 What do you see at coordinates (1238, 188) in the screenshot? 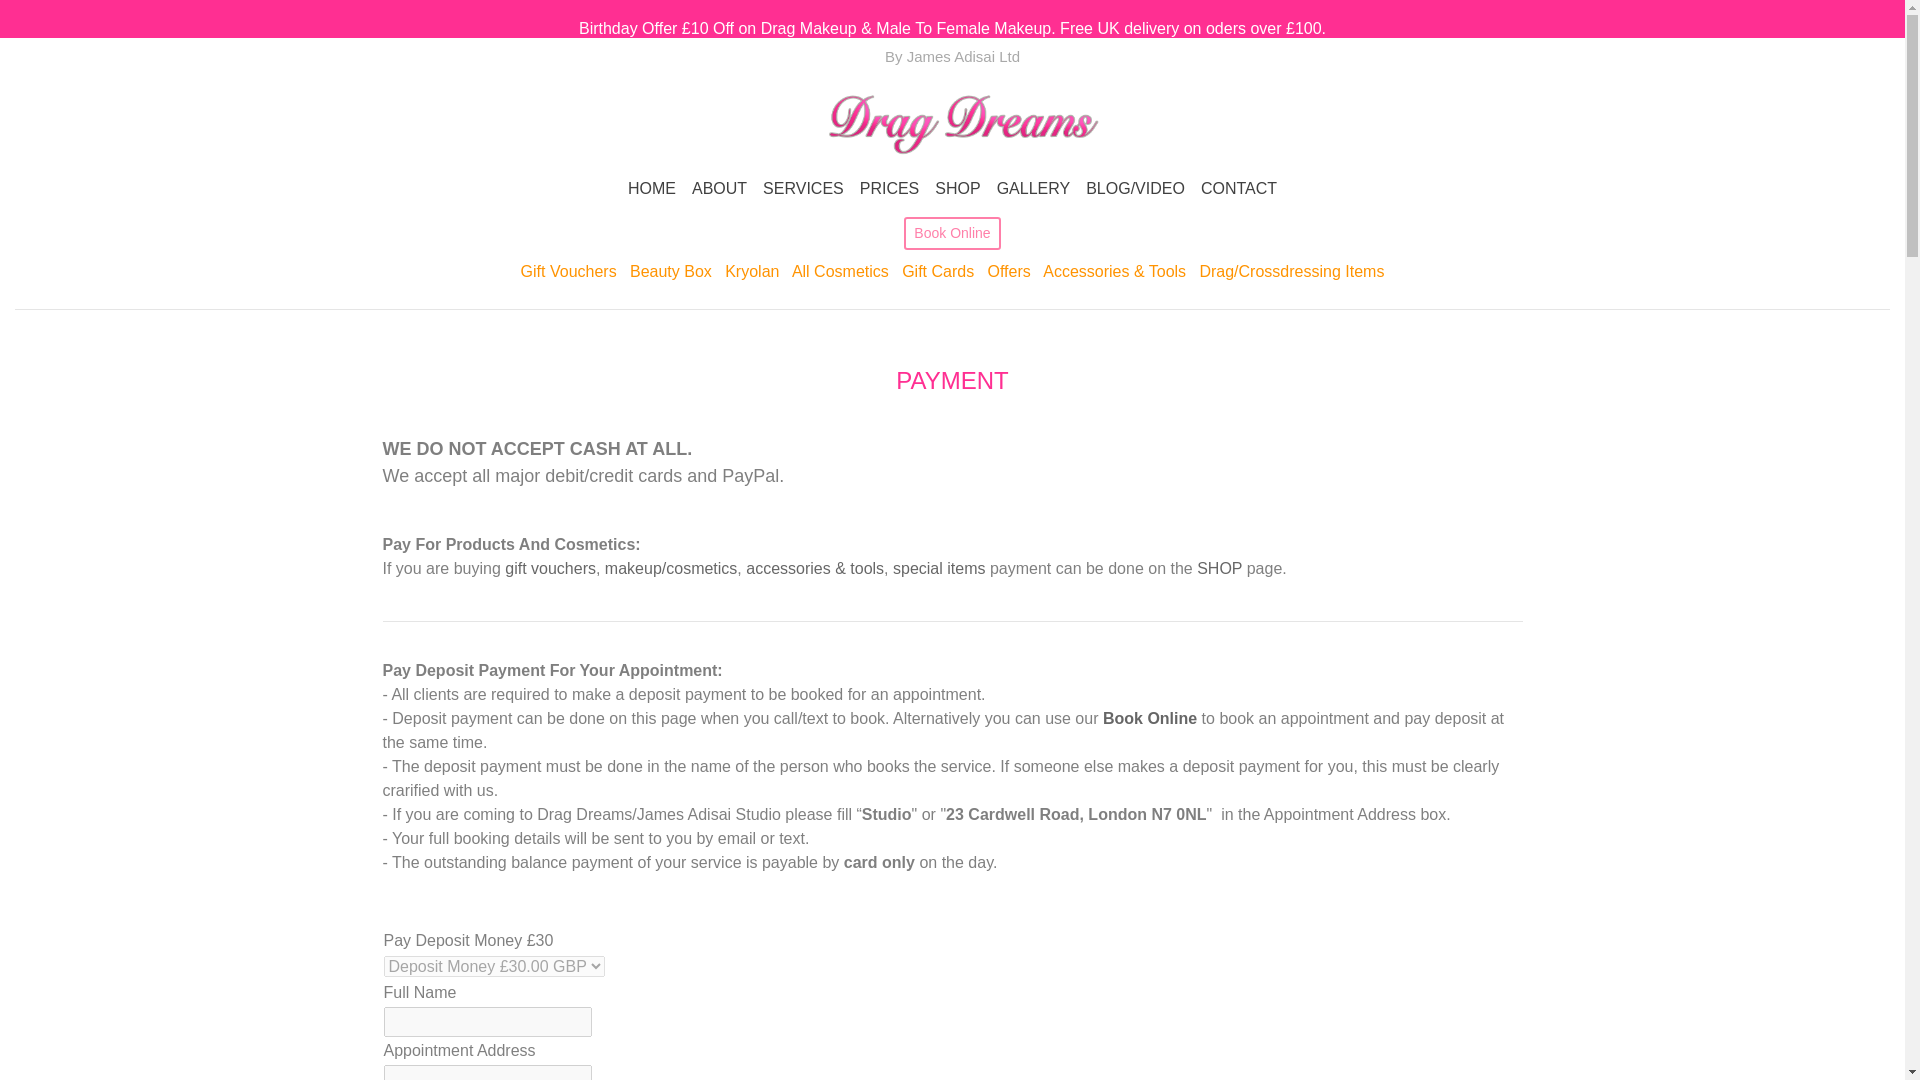
I see `CONTACT` at bounding box center [1238, 188].